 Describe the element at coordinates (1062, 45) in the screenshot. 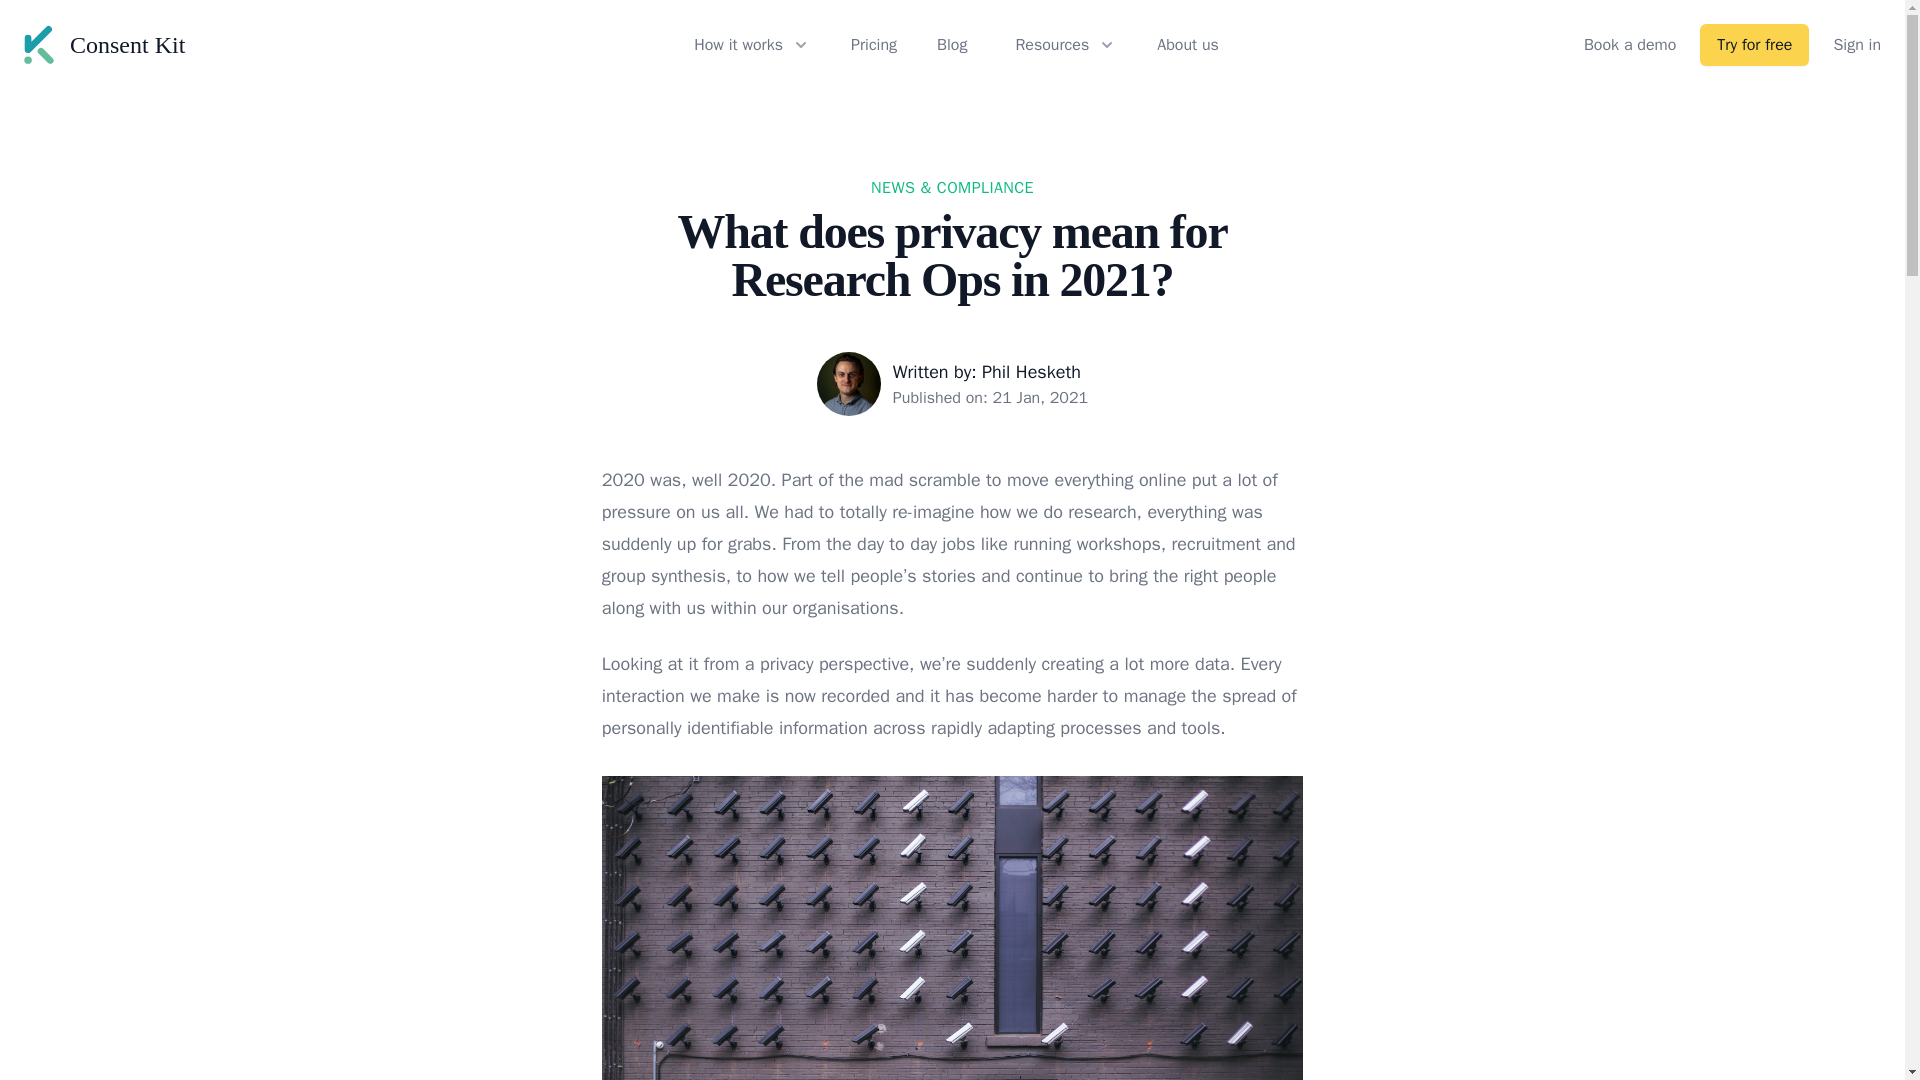

I see `Resources` at that location.